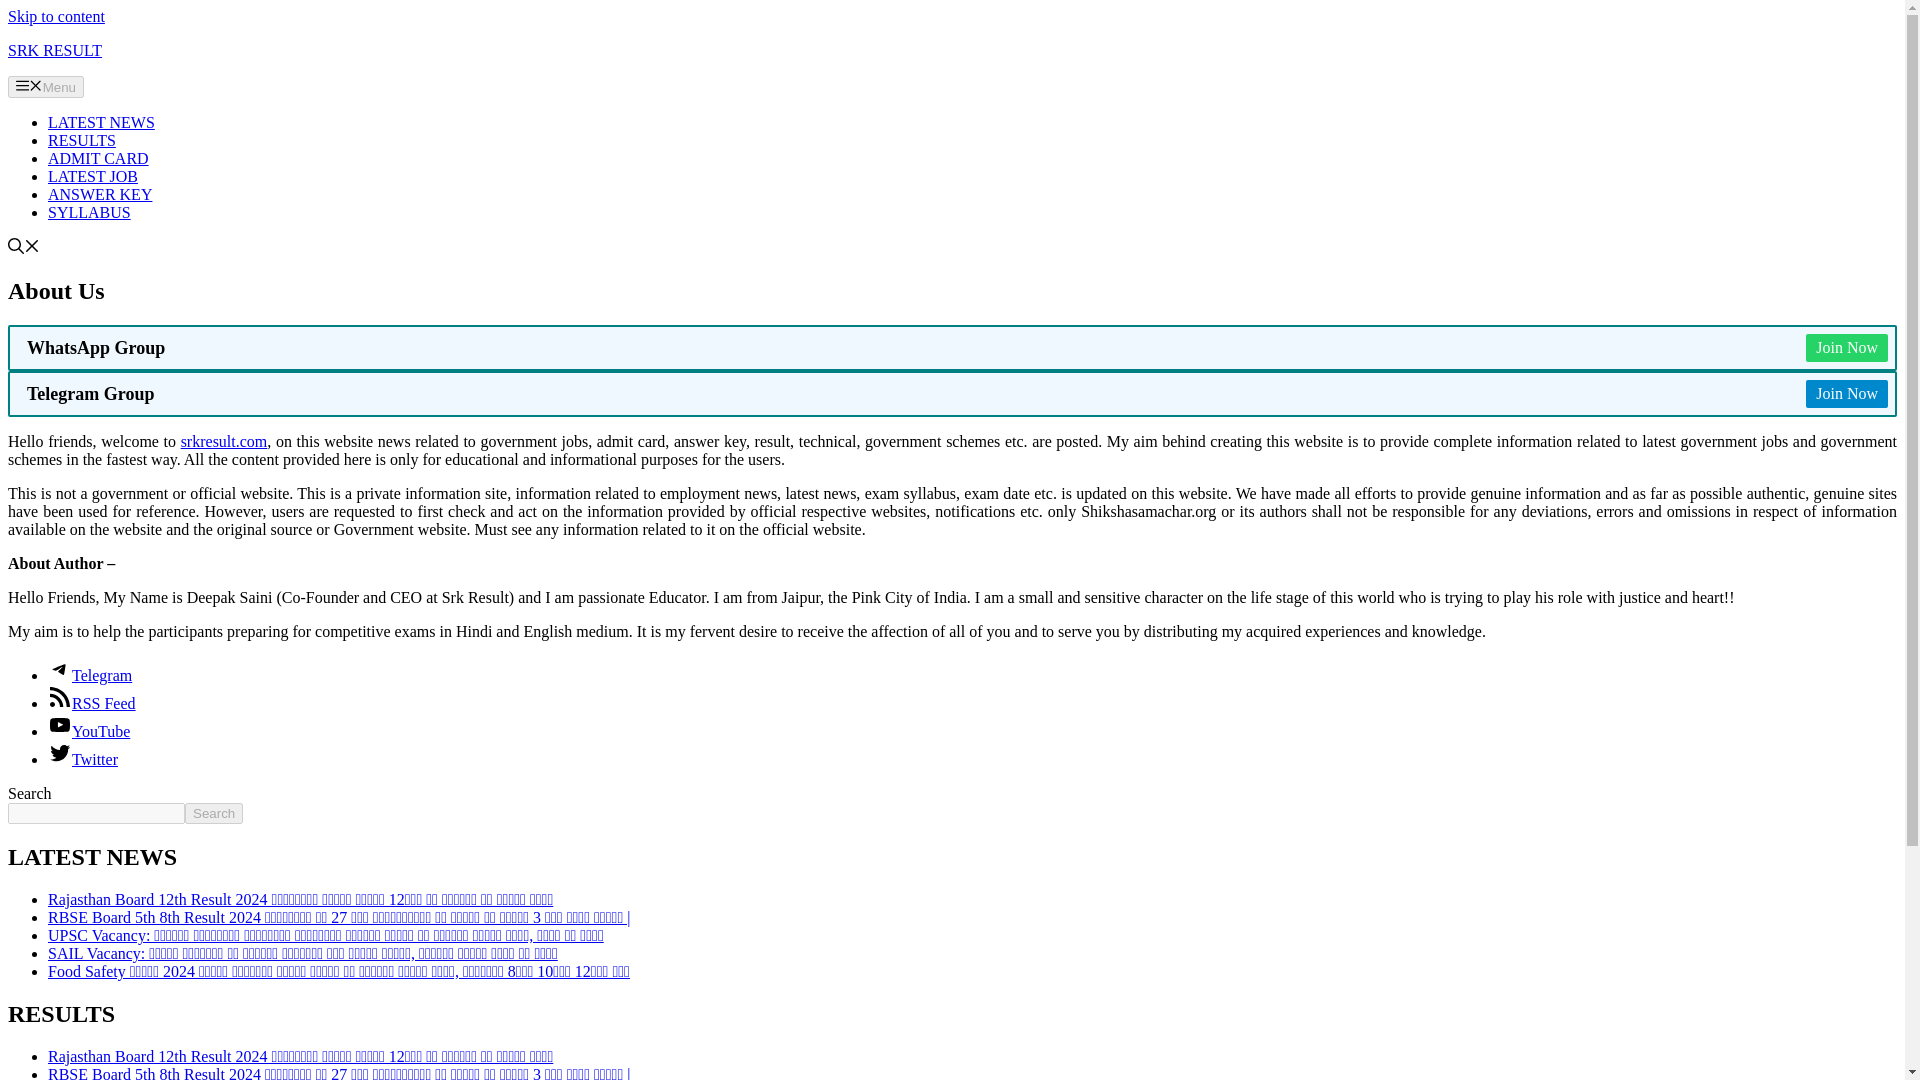 The width and height of the screenshot is (1920, 1080). I want to click on Search, so click(214, 814).